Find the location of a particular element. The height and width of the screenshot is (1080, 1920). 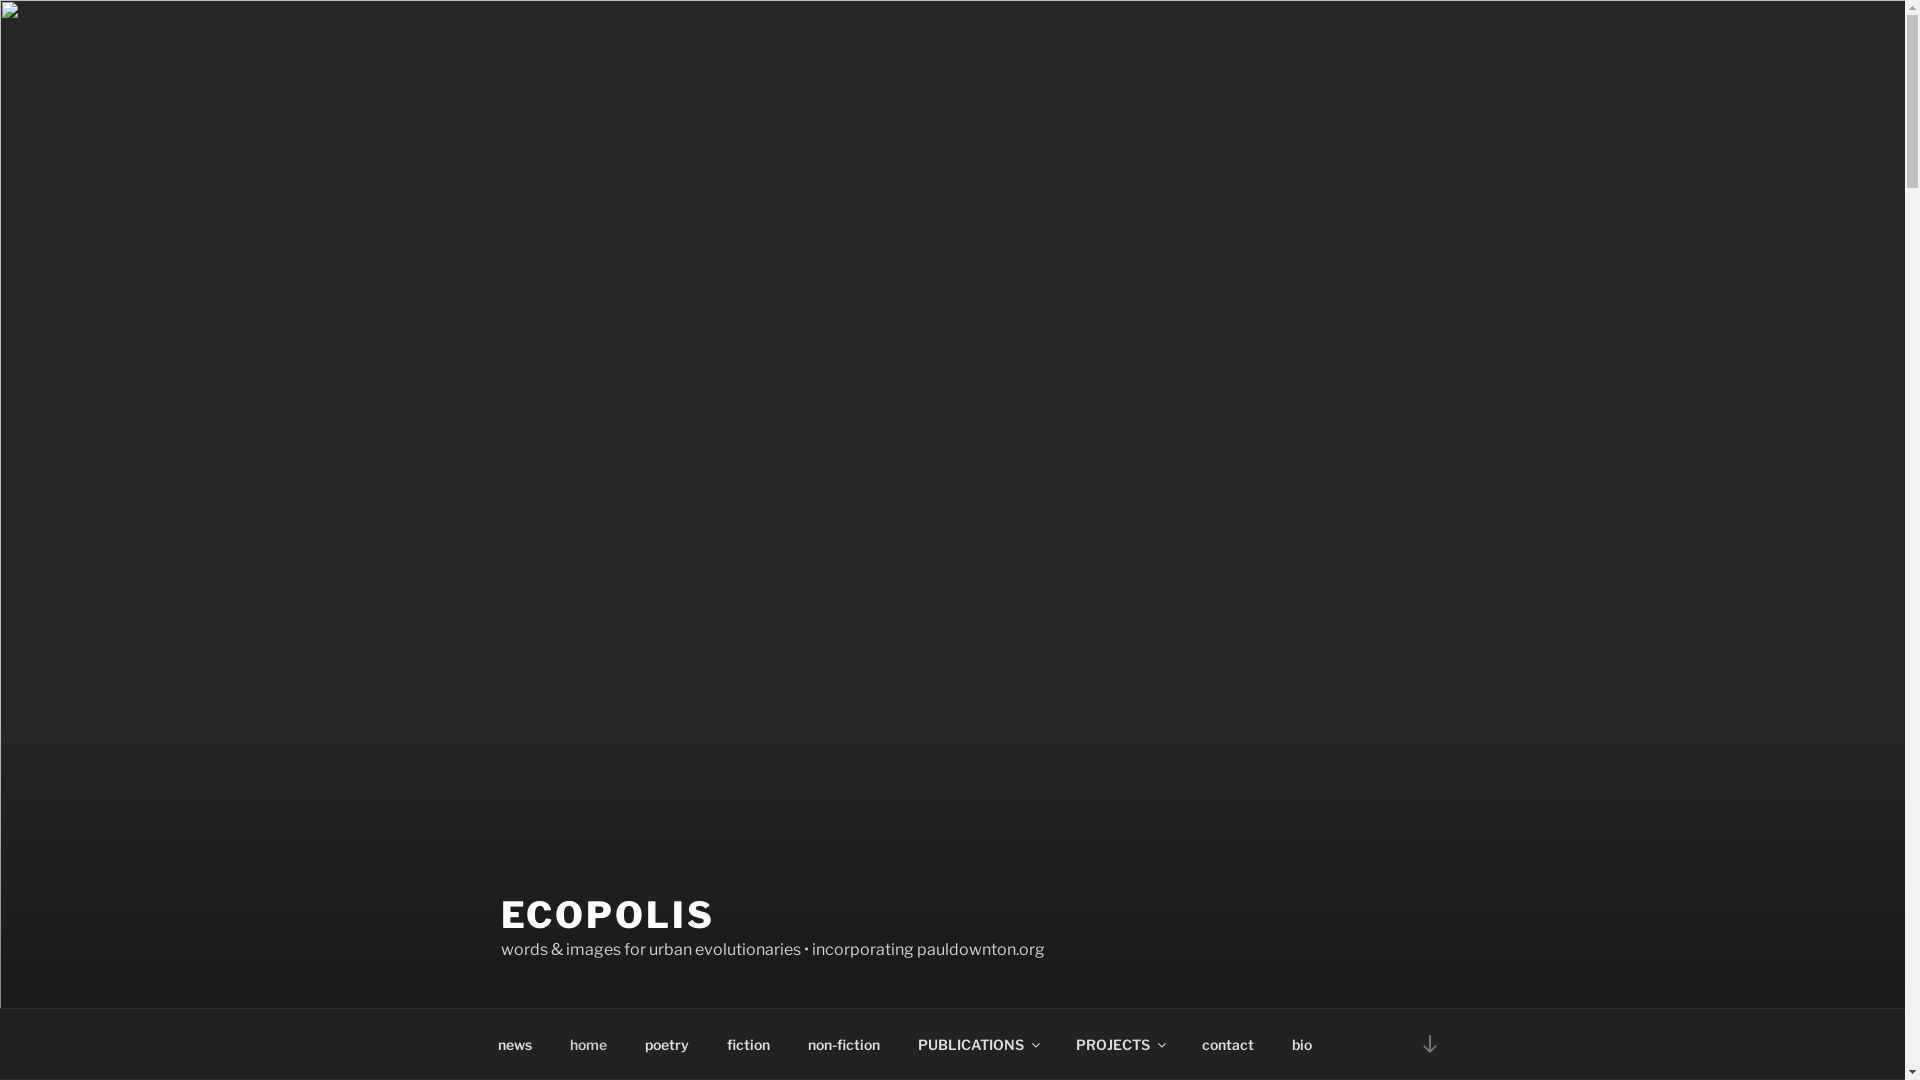

home is located at coordinates (588, 1044).